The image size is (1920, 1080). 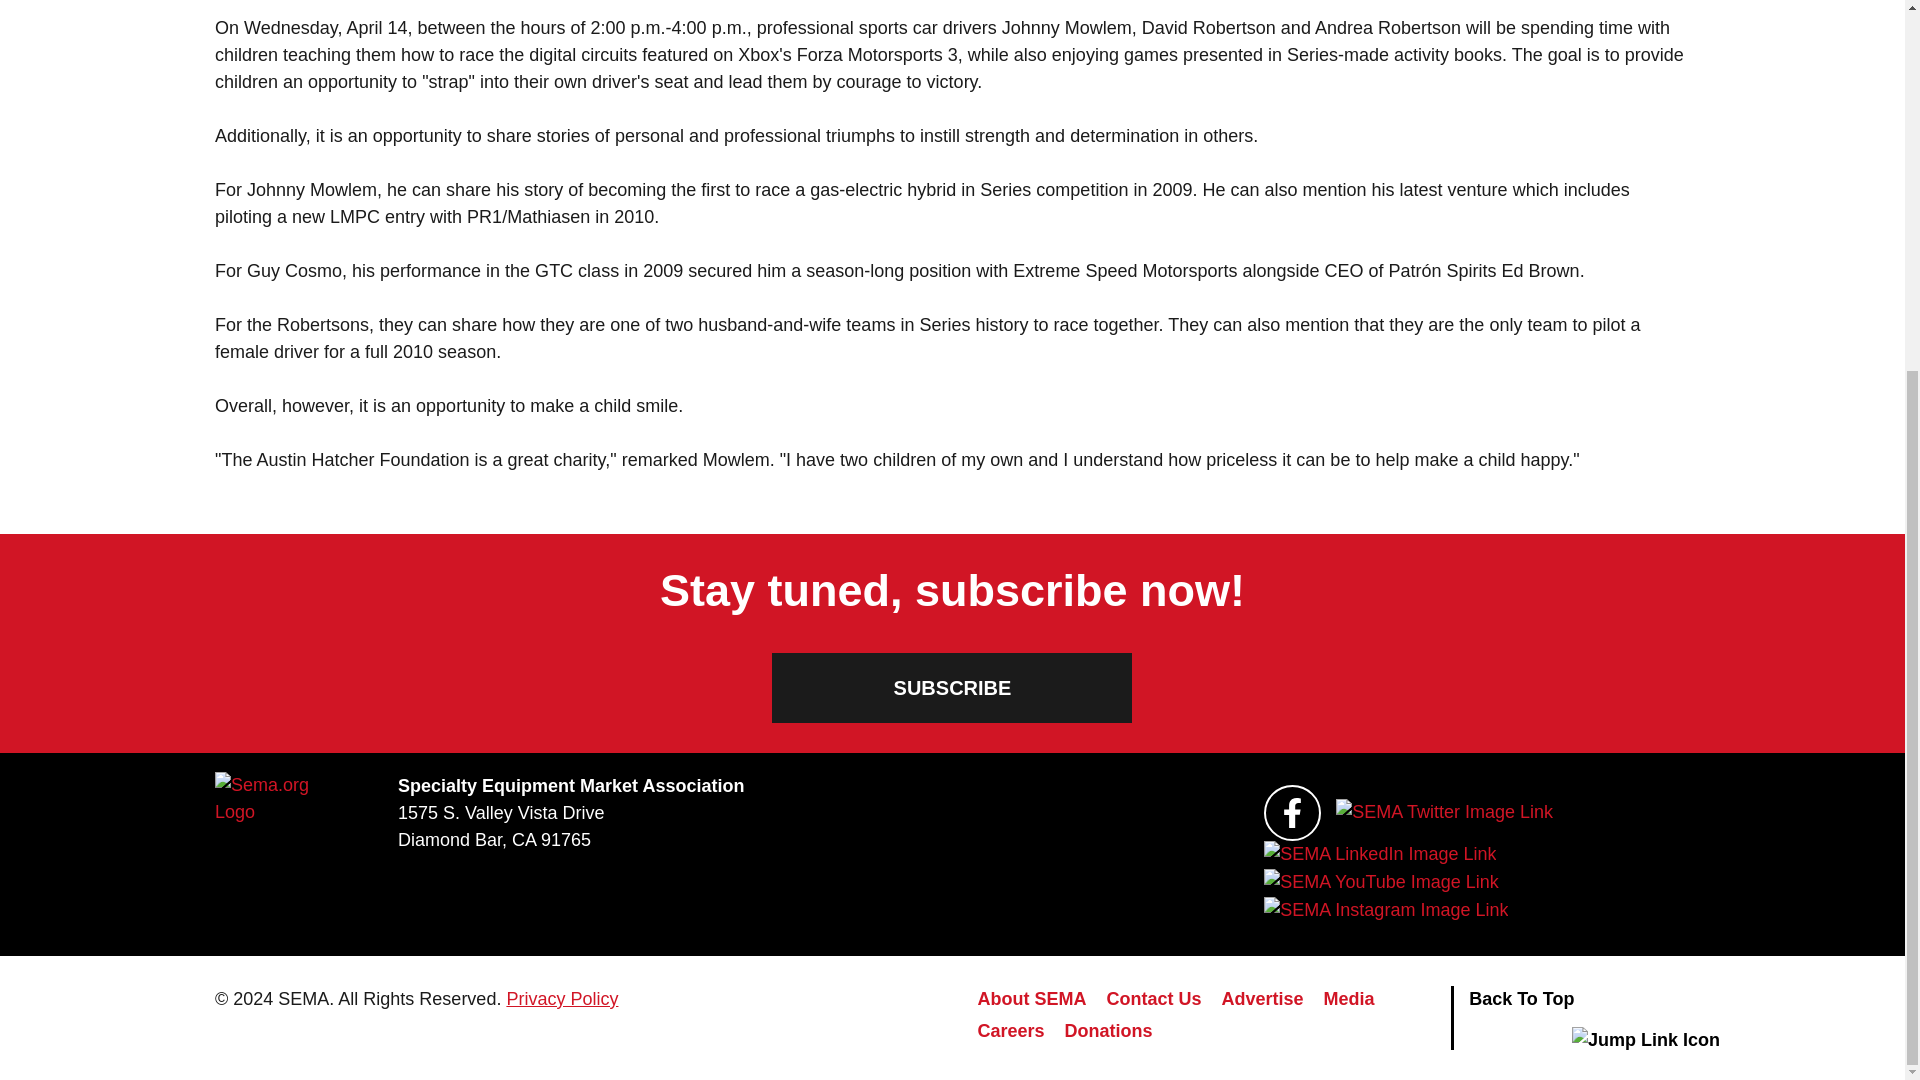 I want to click on SEMA LinkedIn Link, so click(x=1379, y=855).